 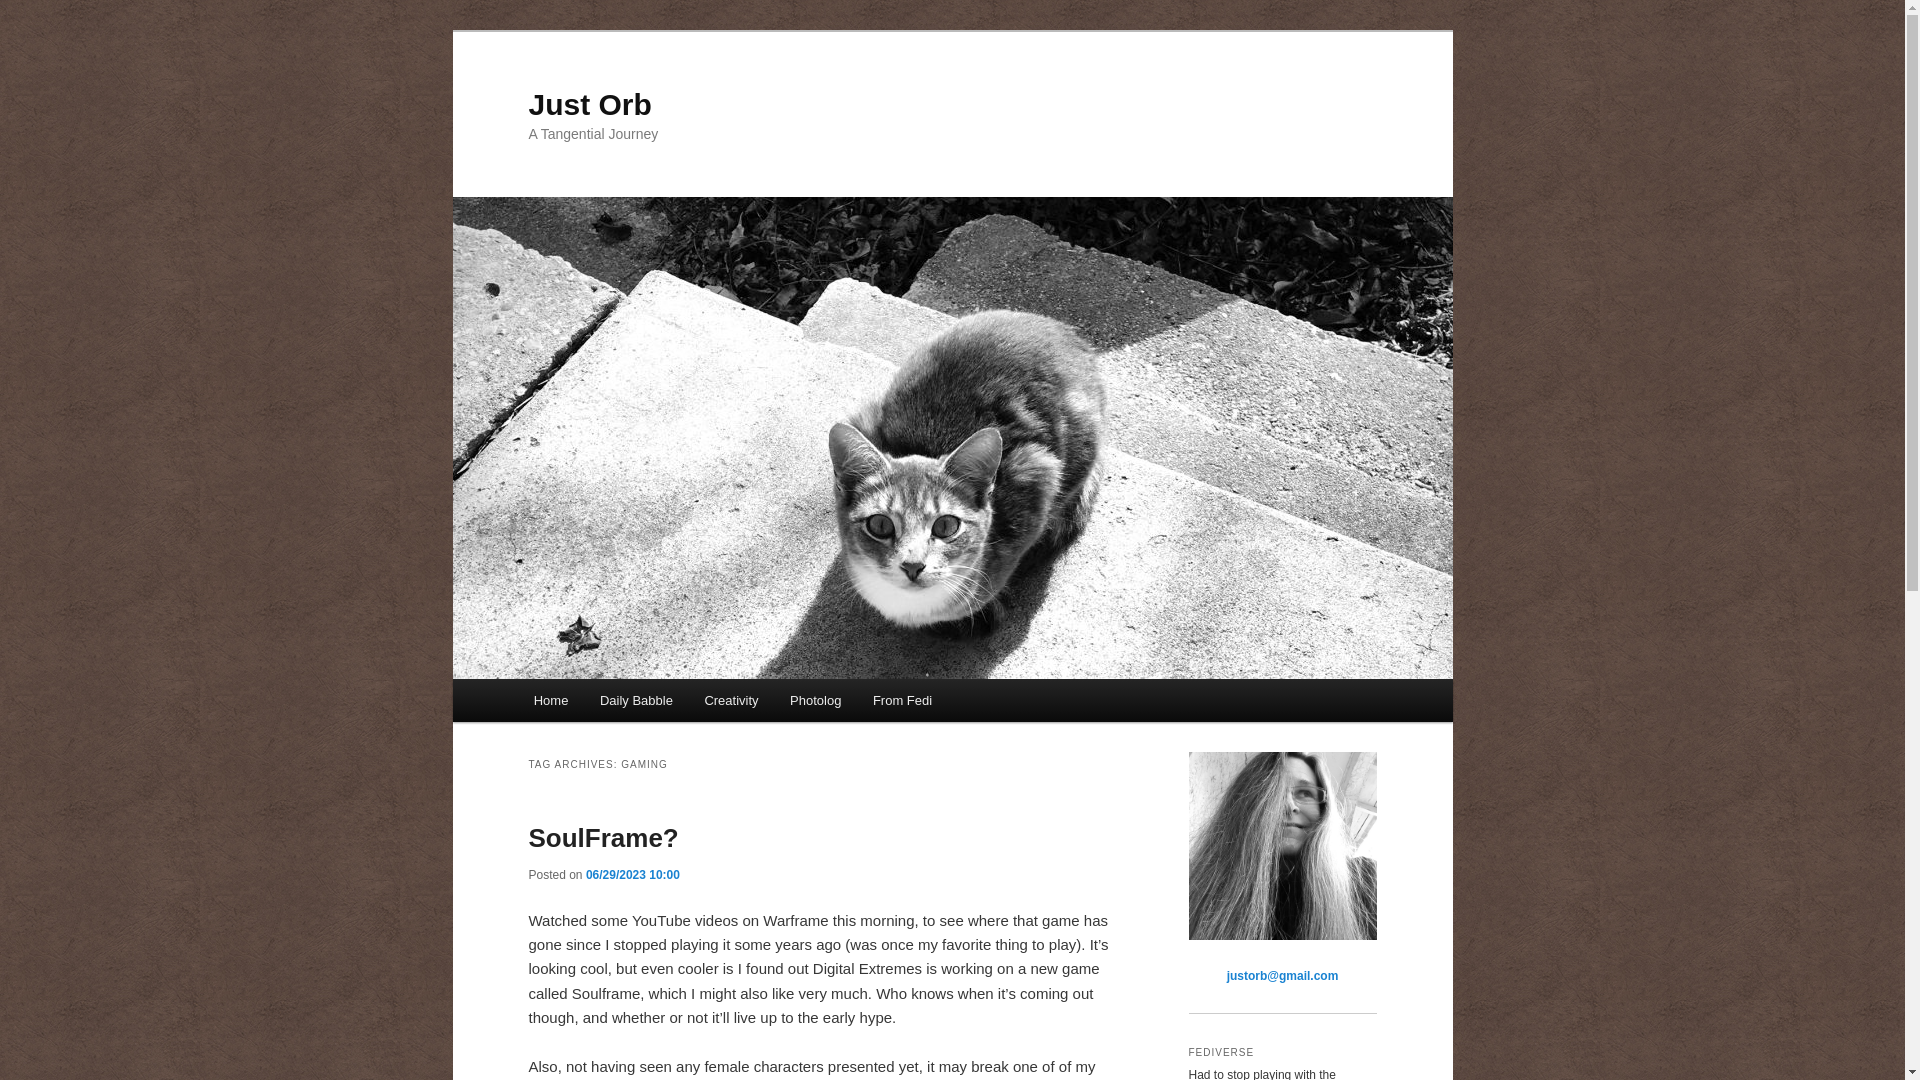 What do you see at coordinates (902, 700) in the screenshot?
I see `From Fedi` at bounding box center [902, 700].